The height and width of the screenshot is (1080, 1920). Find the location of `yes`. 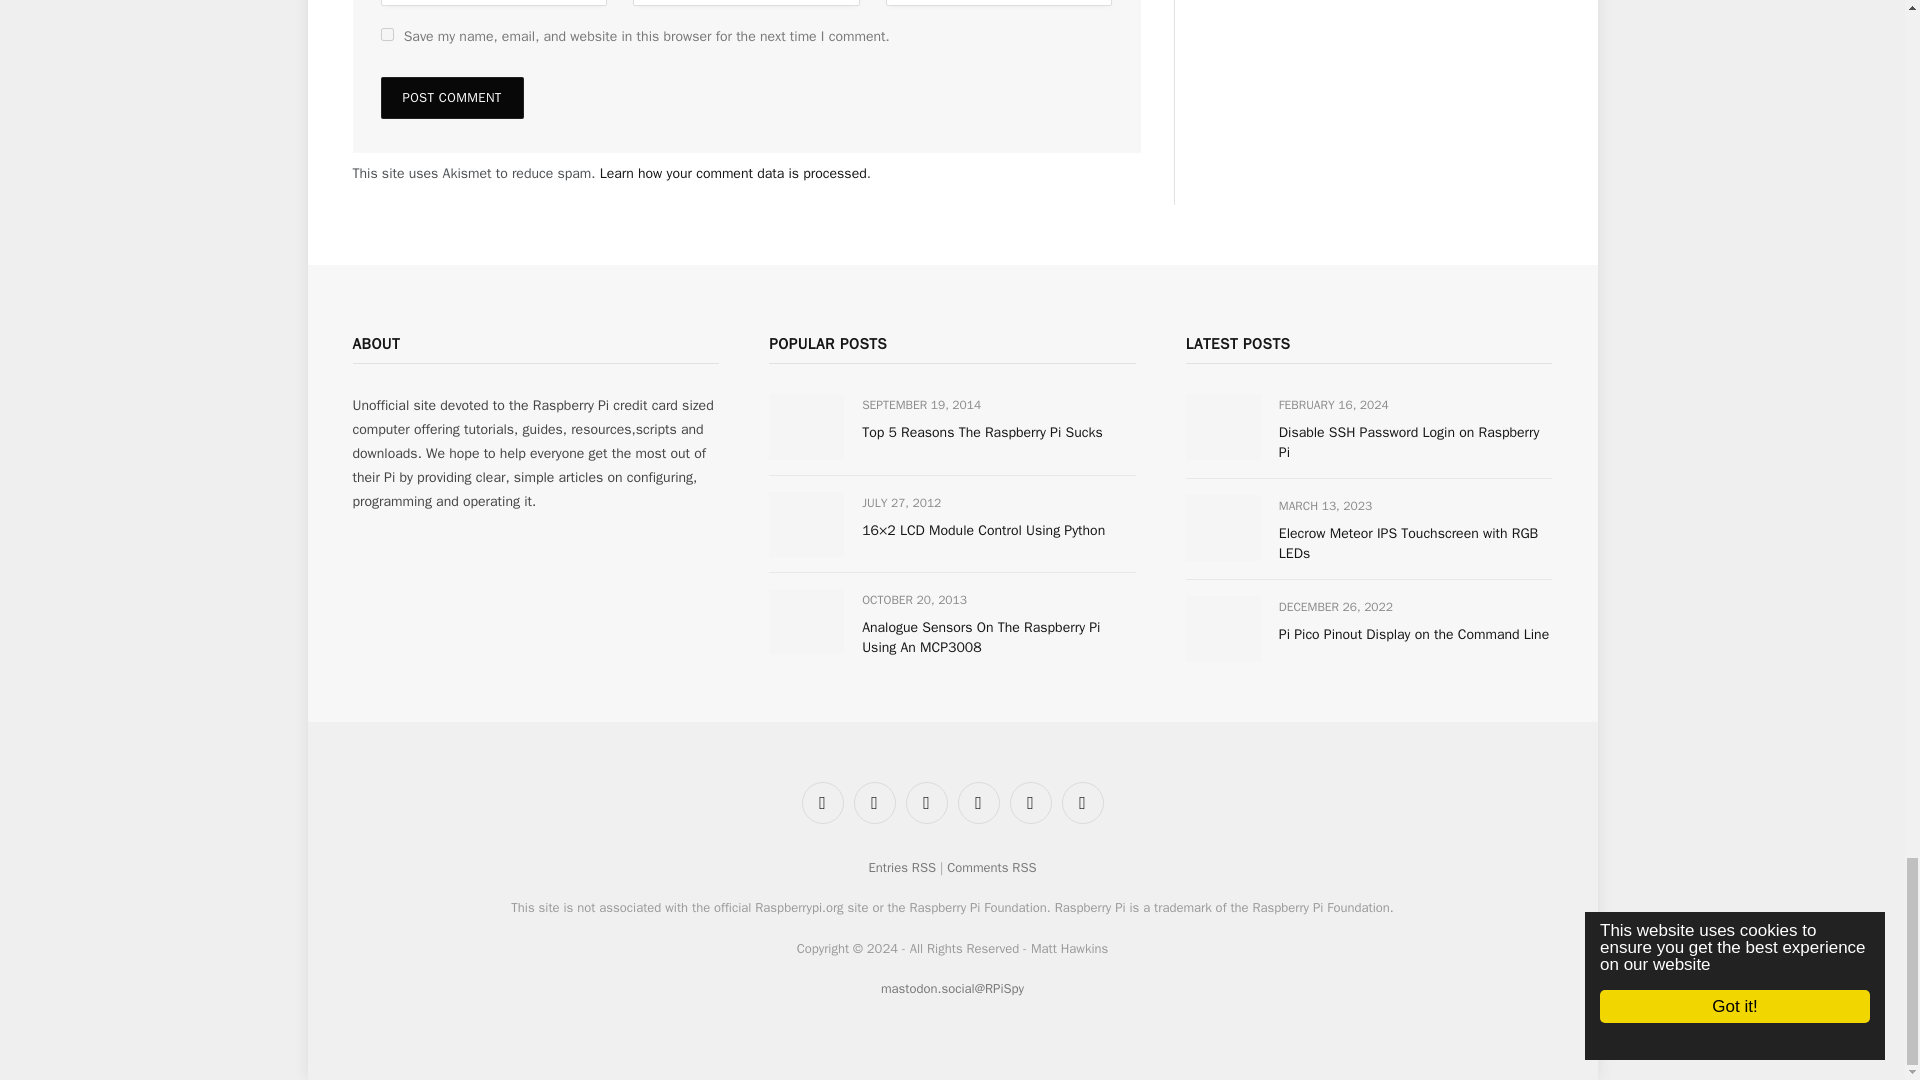

yes is located at coordinates (386, 34).